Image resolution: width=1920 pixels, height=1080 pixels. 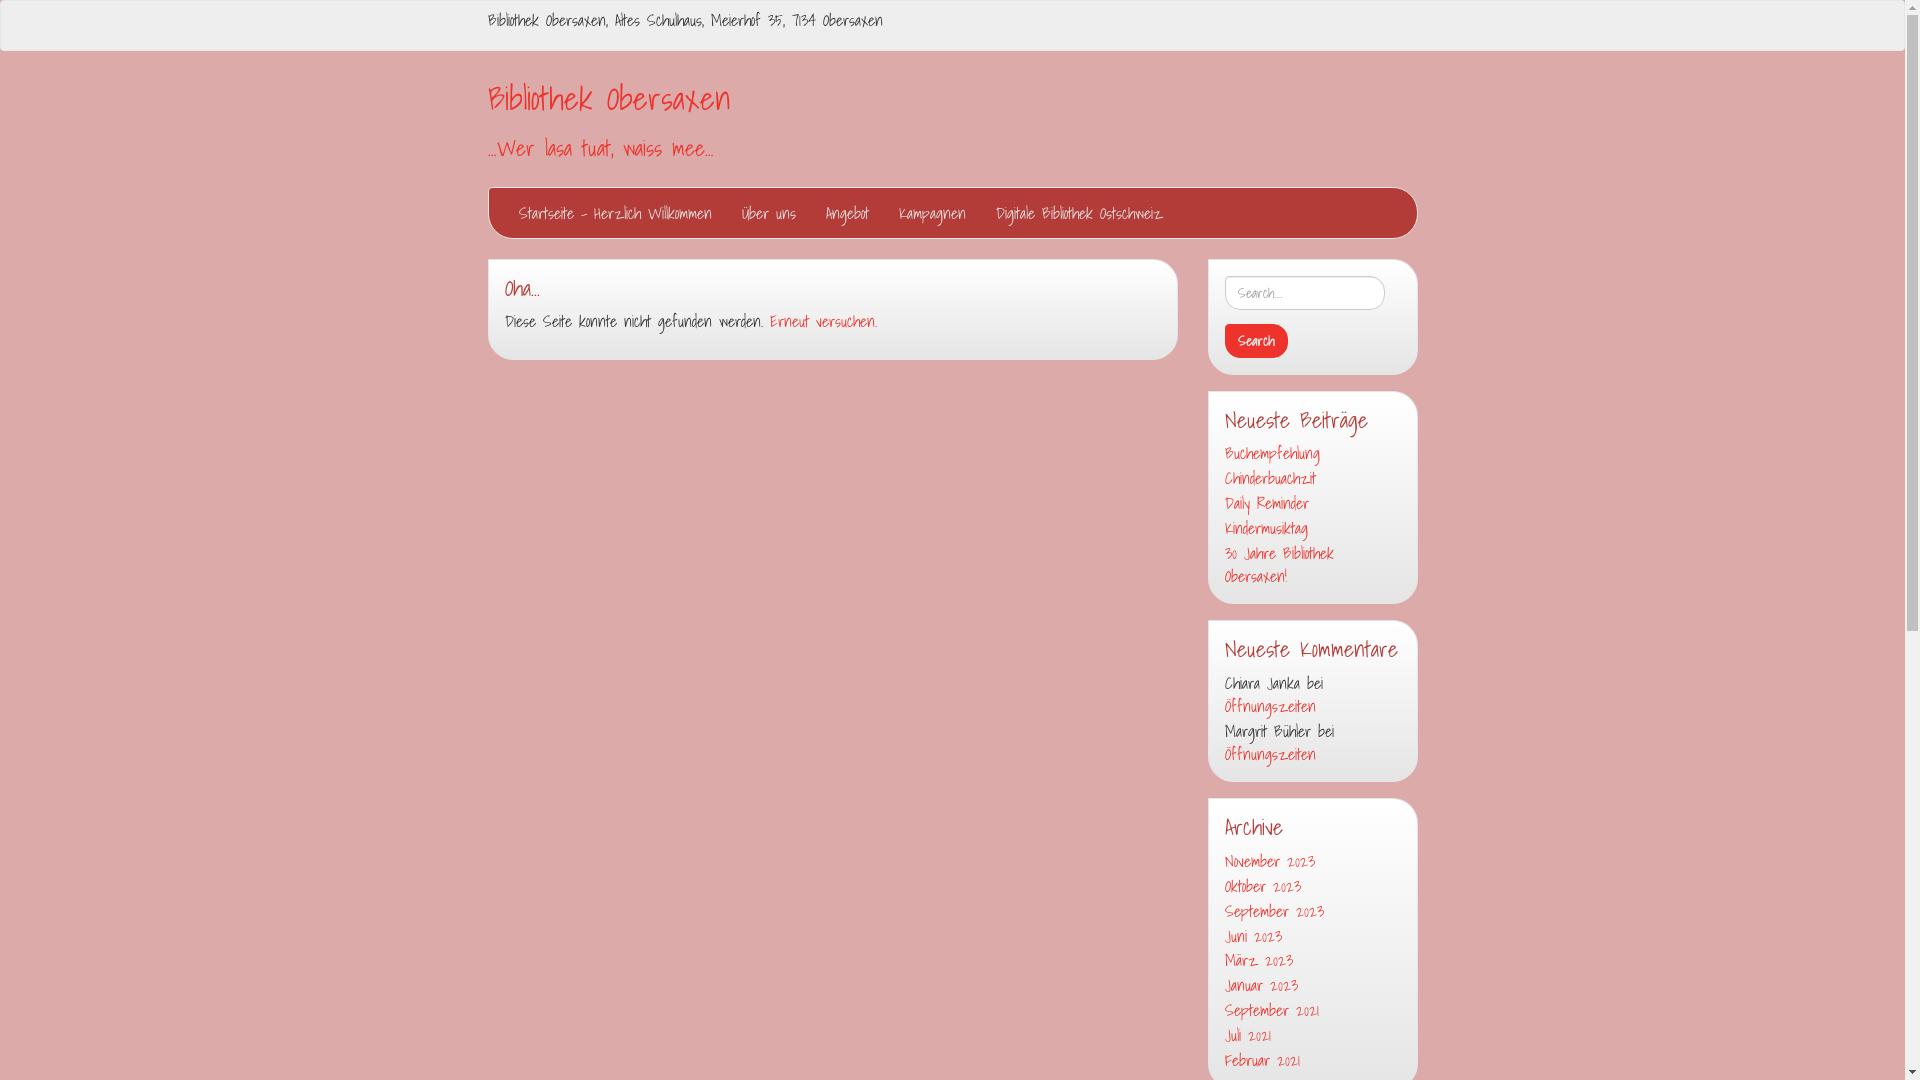 I want to click on Februar 2021, so click(x=1312, y=1060).